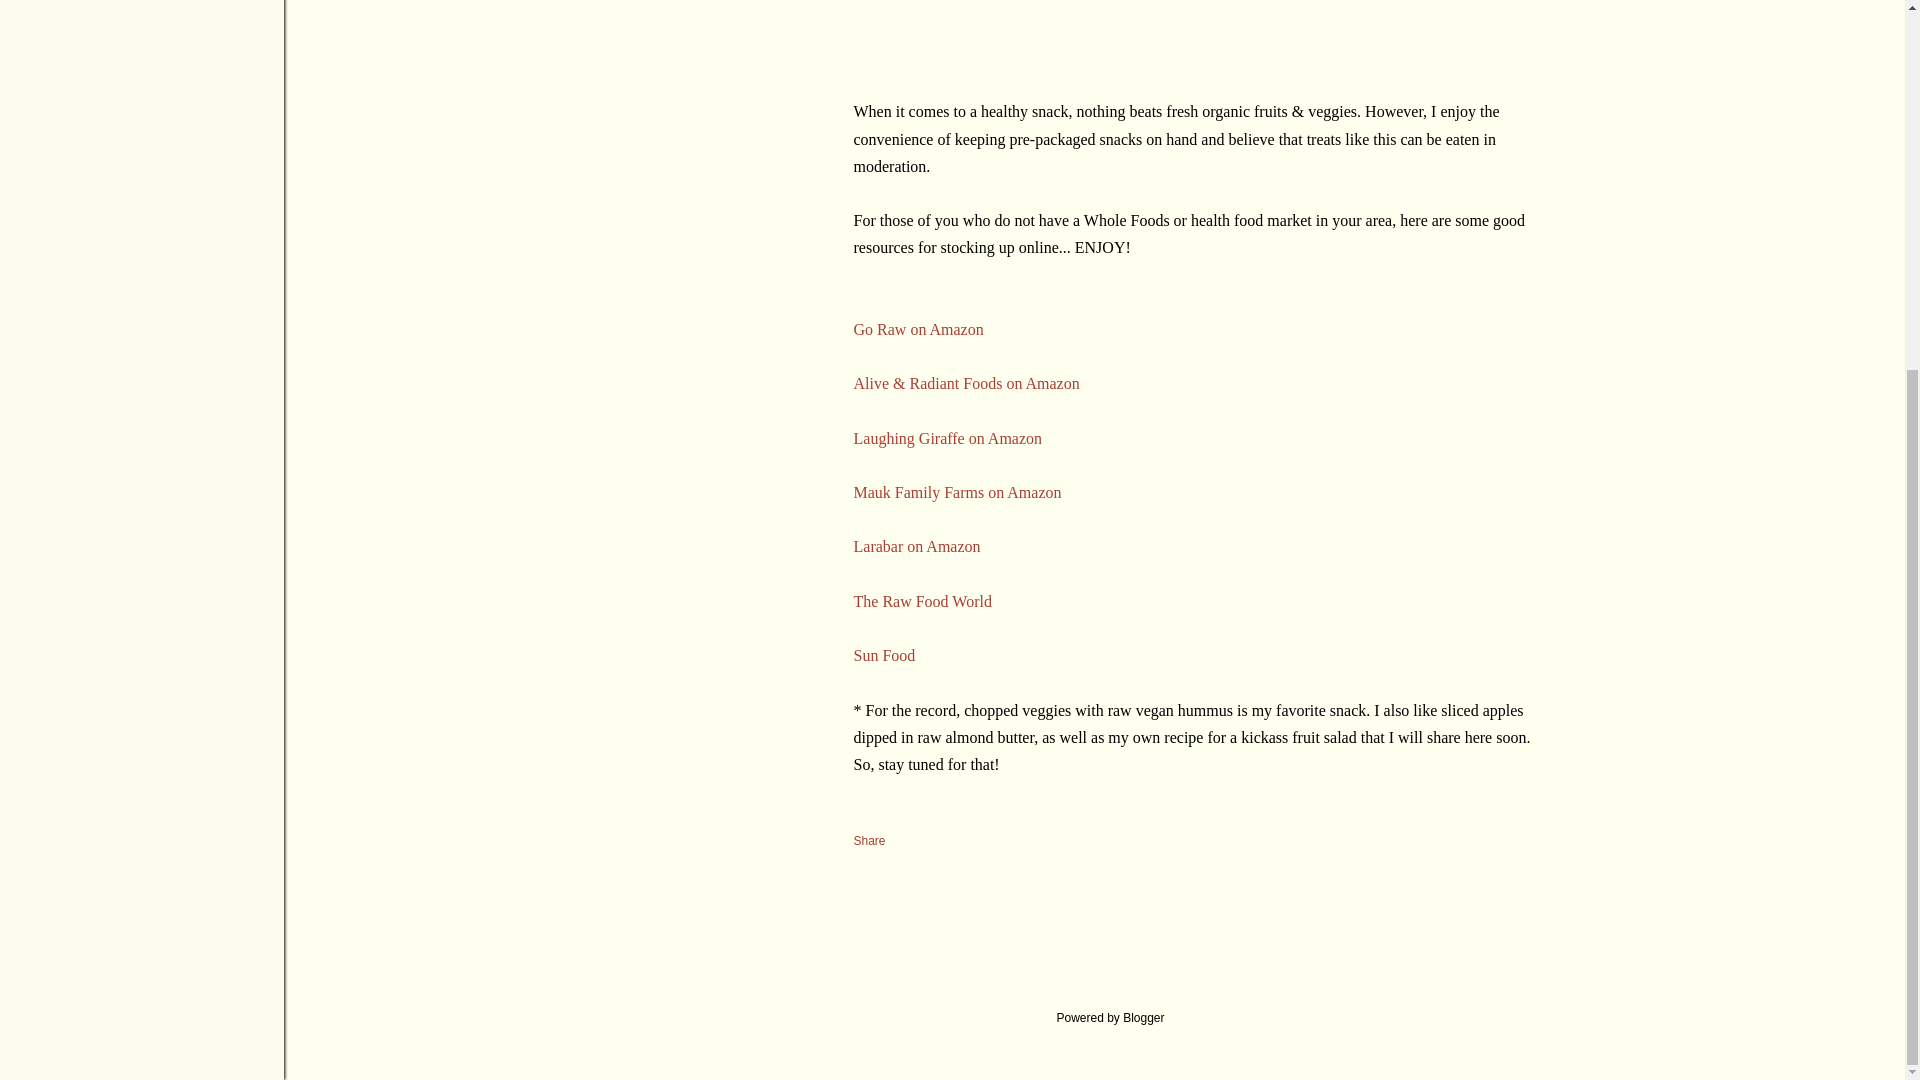  Describe the element at coordinates (958, 492) in the screenshot. I see `Mauk Family Farms on Amazon` at that location.